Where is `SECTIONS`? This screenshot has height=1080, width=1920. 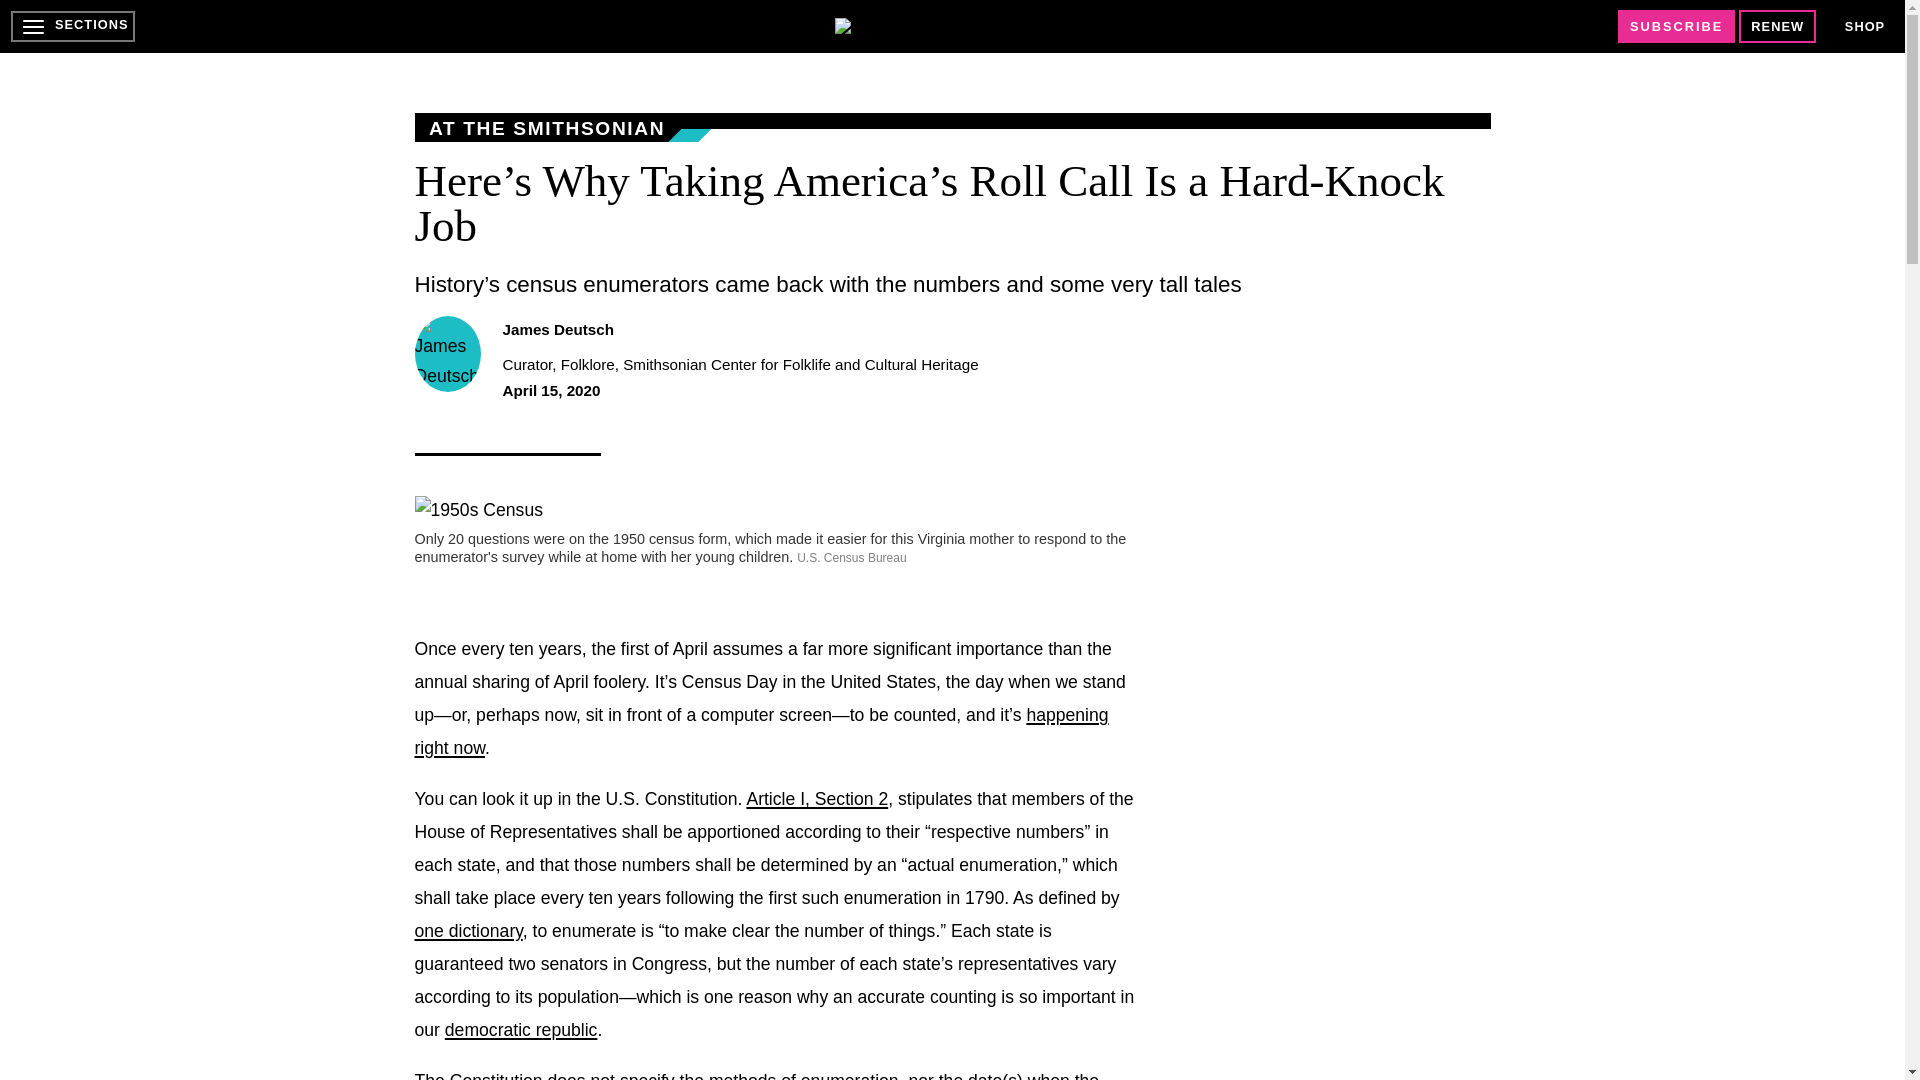 SECTIONS is located at coordinates (72, 26).